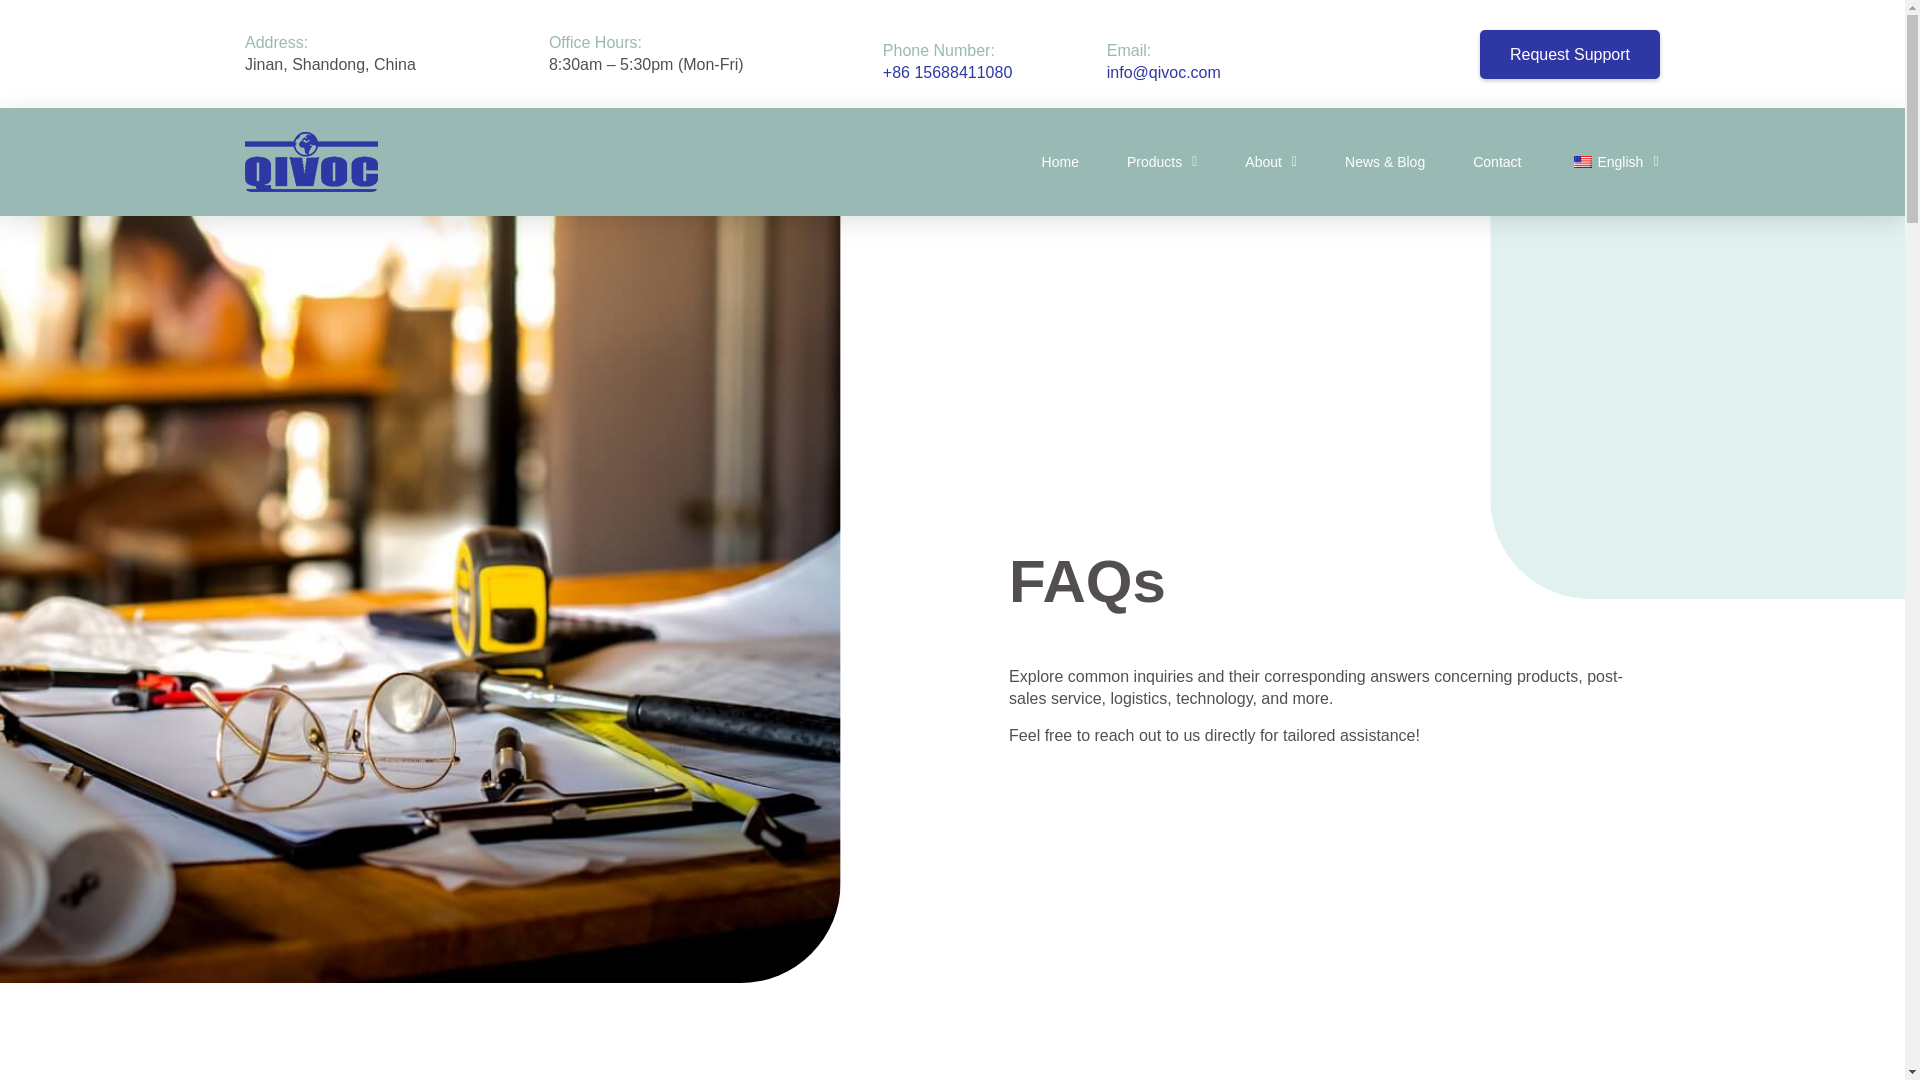 The height and width of the screenshot is (1080, 1920). What do you see at coordinates (1496, 162) in the screenshot?
I see `Contact` at bounding box center [1496, 162].